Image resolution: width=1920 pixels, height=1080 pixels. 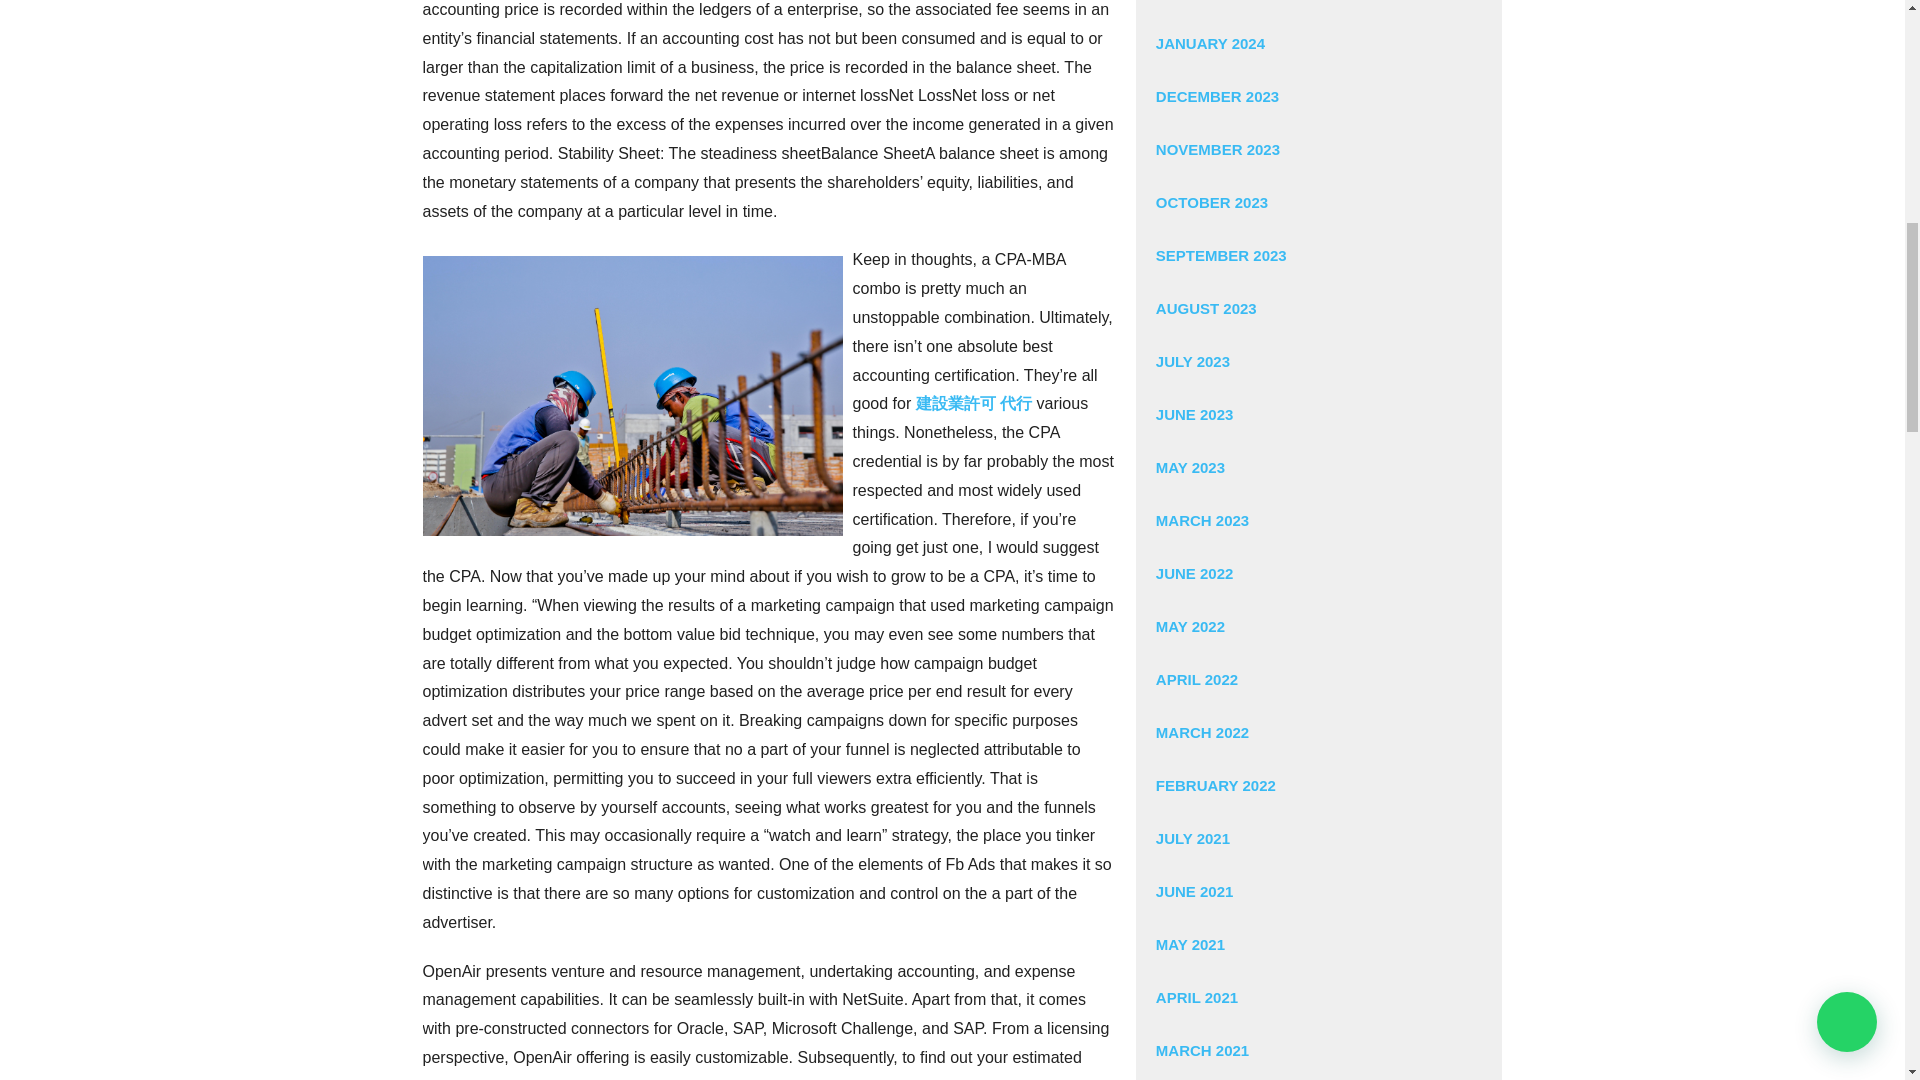 What do you see at coordinates (1318, 360) in the screenshot?
I see `JULY 2023` at bounding box center [1318, 360].